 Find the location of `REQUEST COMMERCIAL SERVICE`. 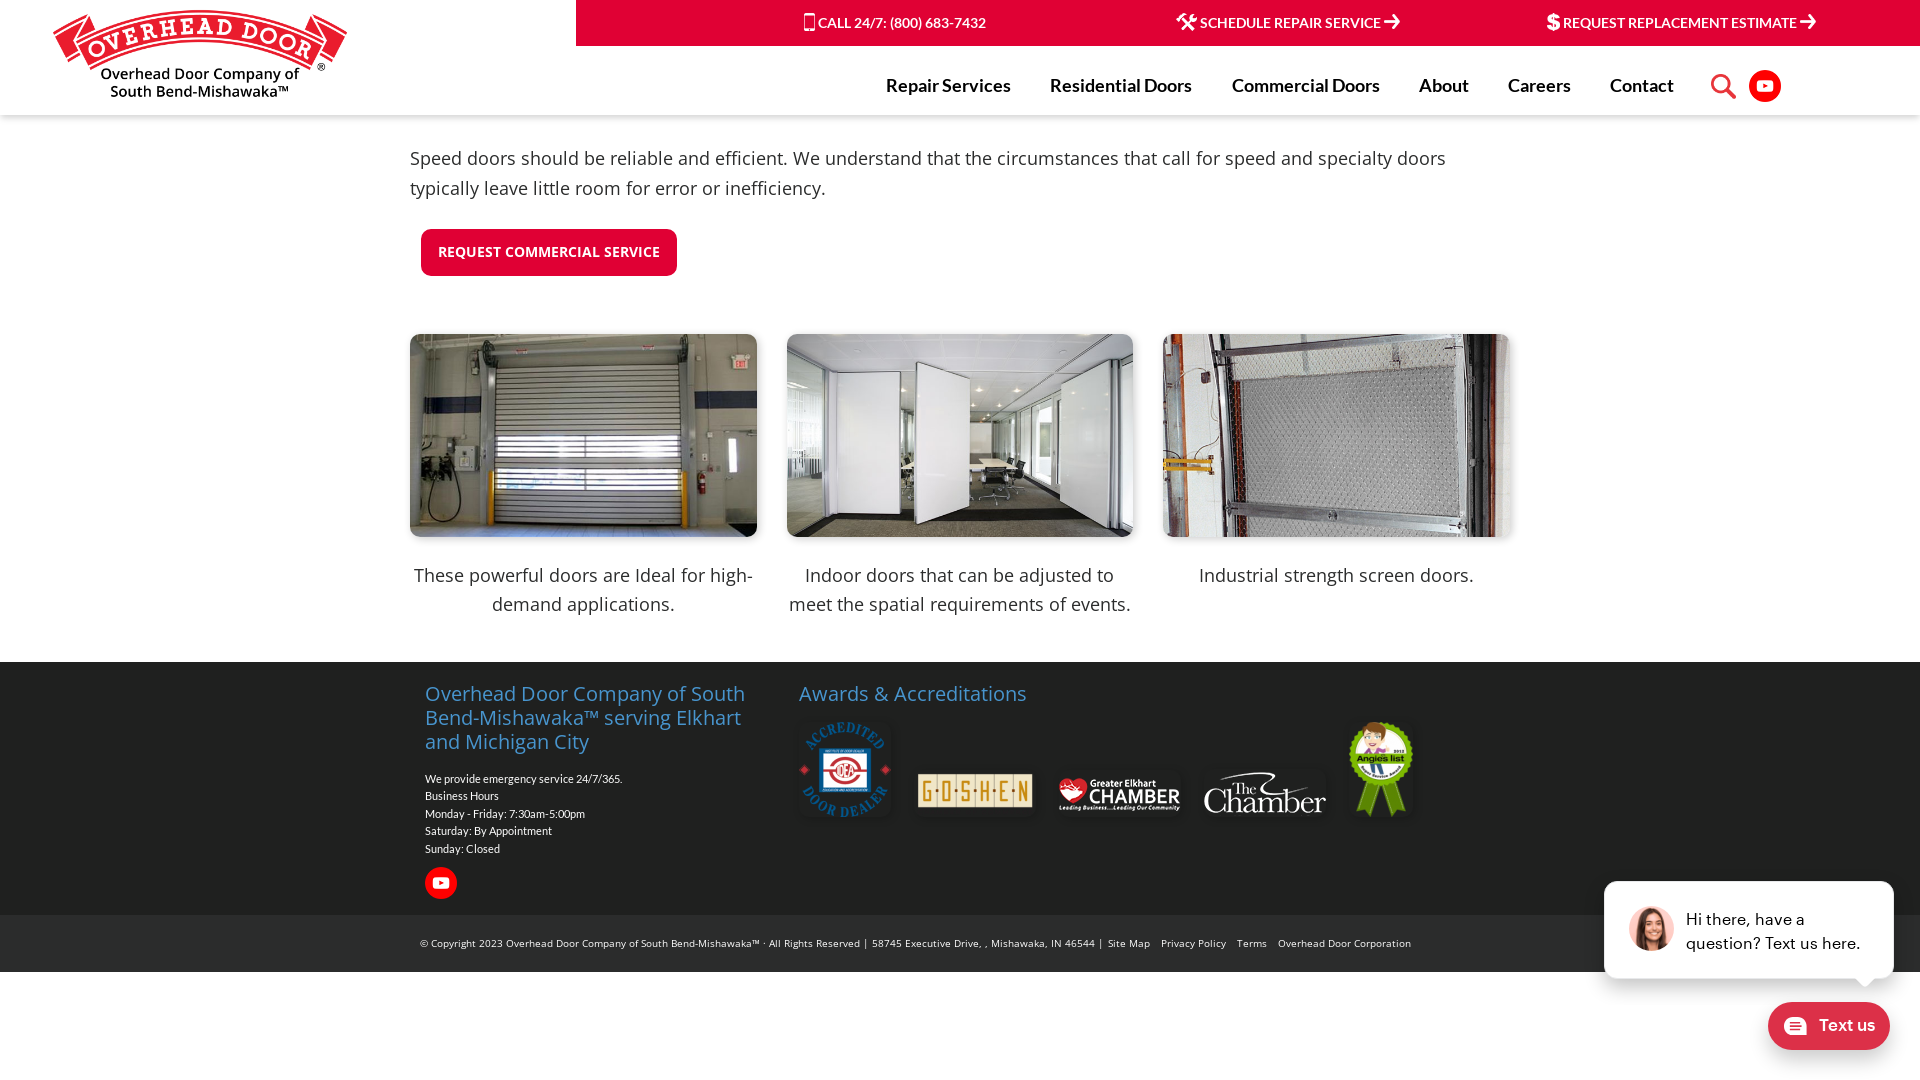

REQUEST COMMERCIAL SERVICE is located at coordinates (549, 252).